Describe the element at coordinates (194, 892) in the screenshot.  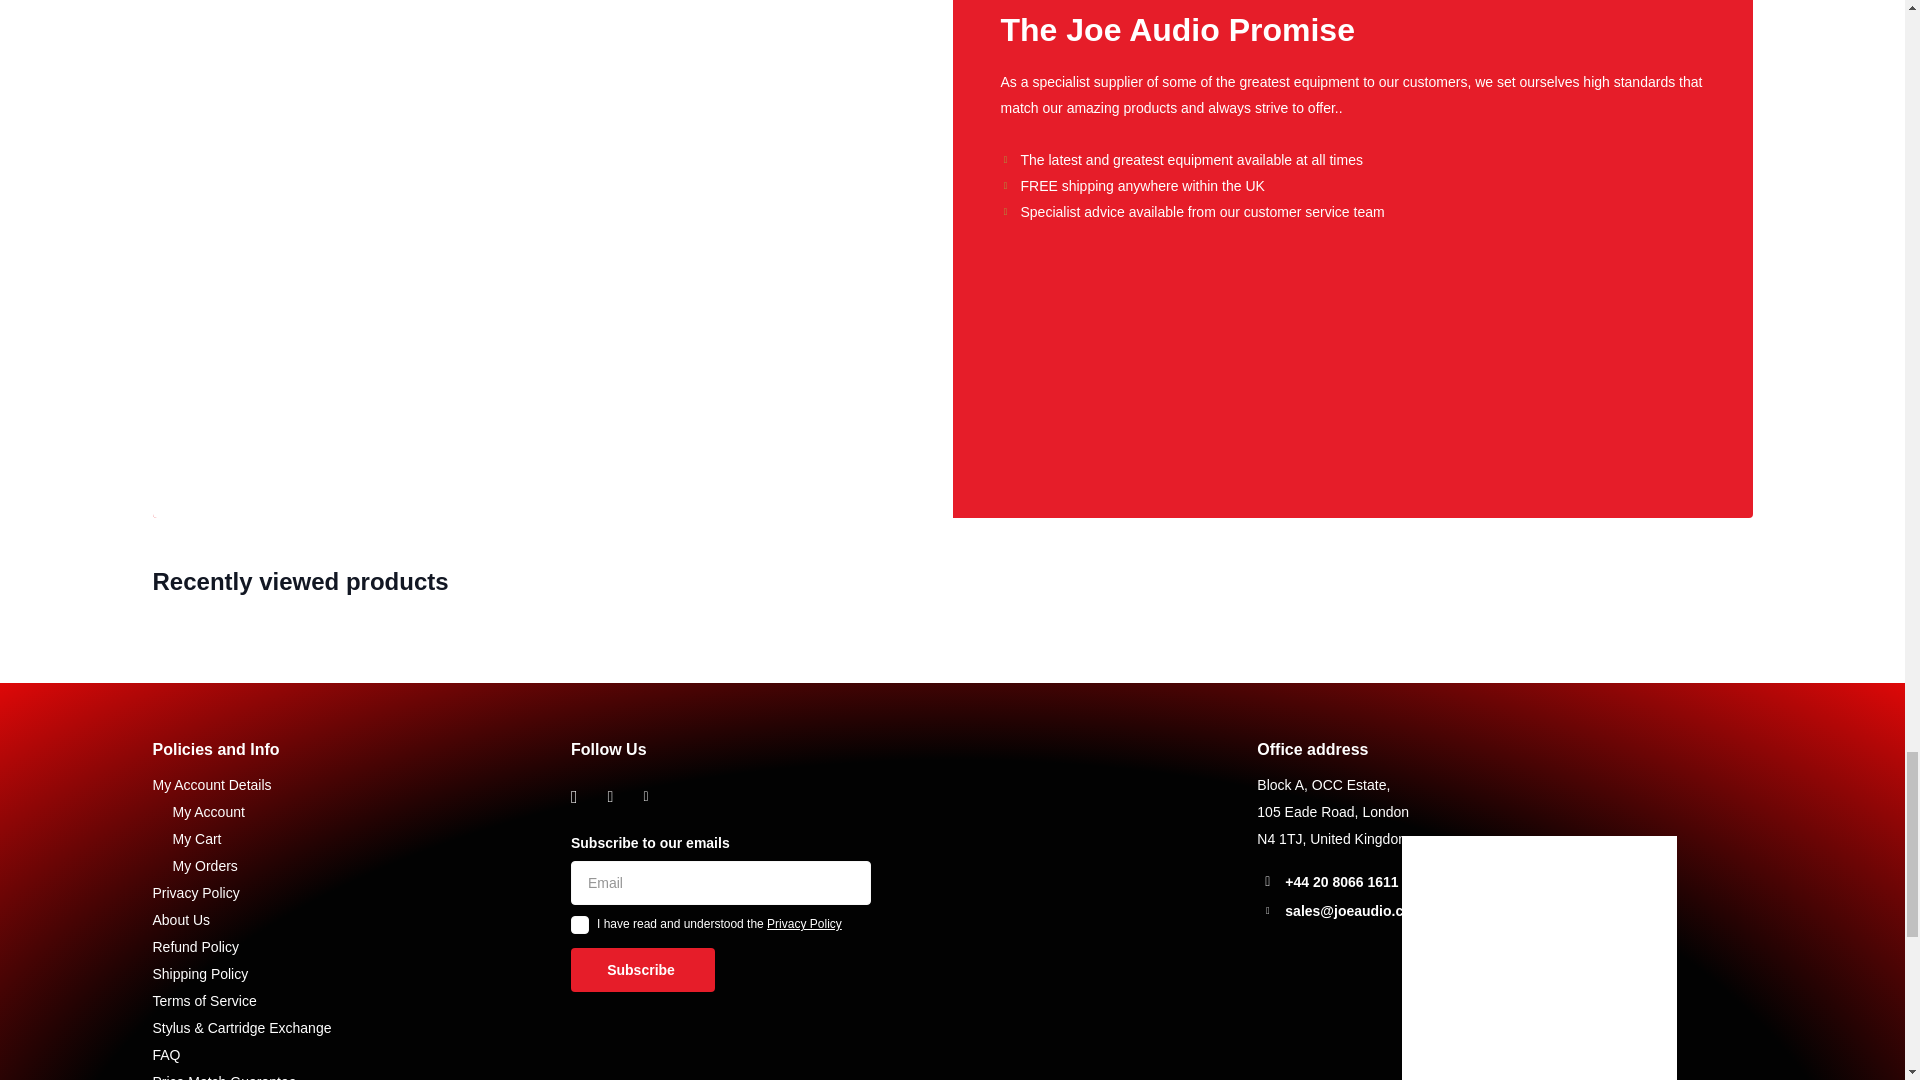
I see `Privacy Policy` at that location.